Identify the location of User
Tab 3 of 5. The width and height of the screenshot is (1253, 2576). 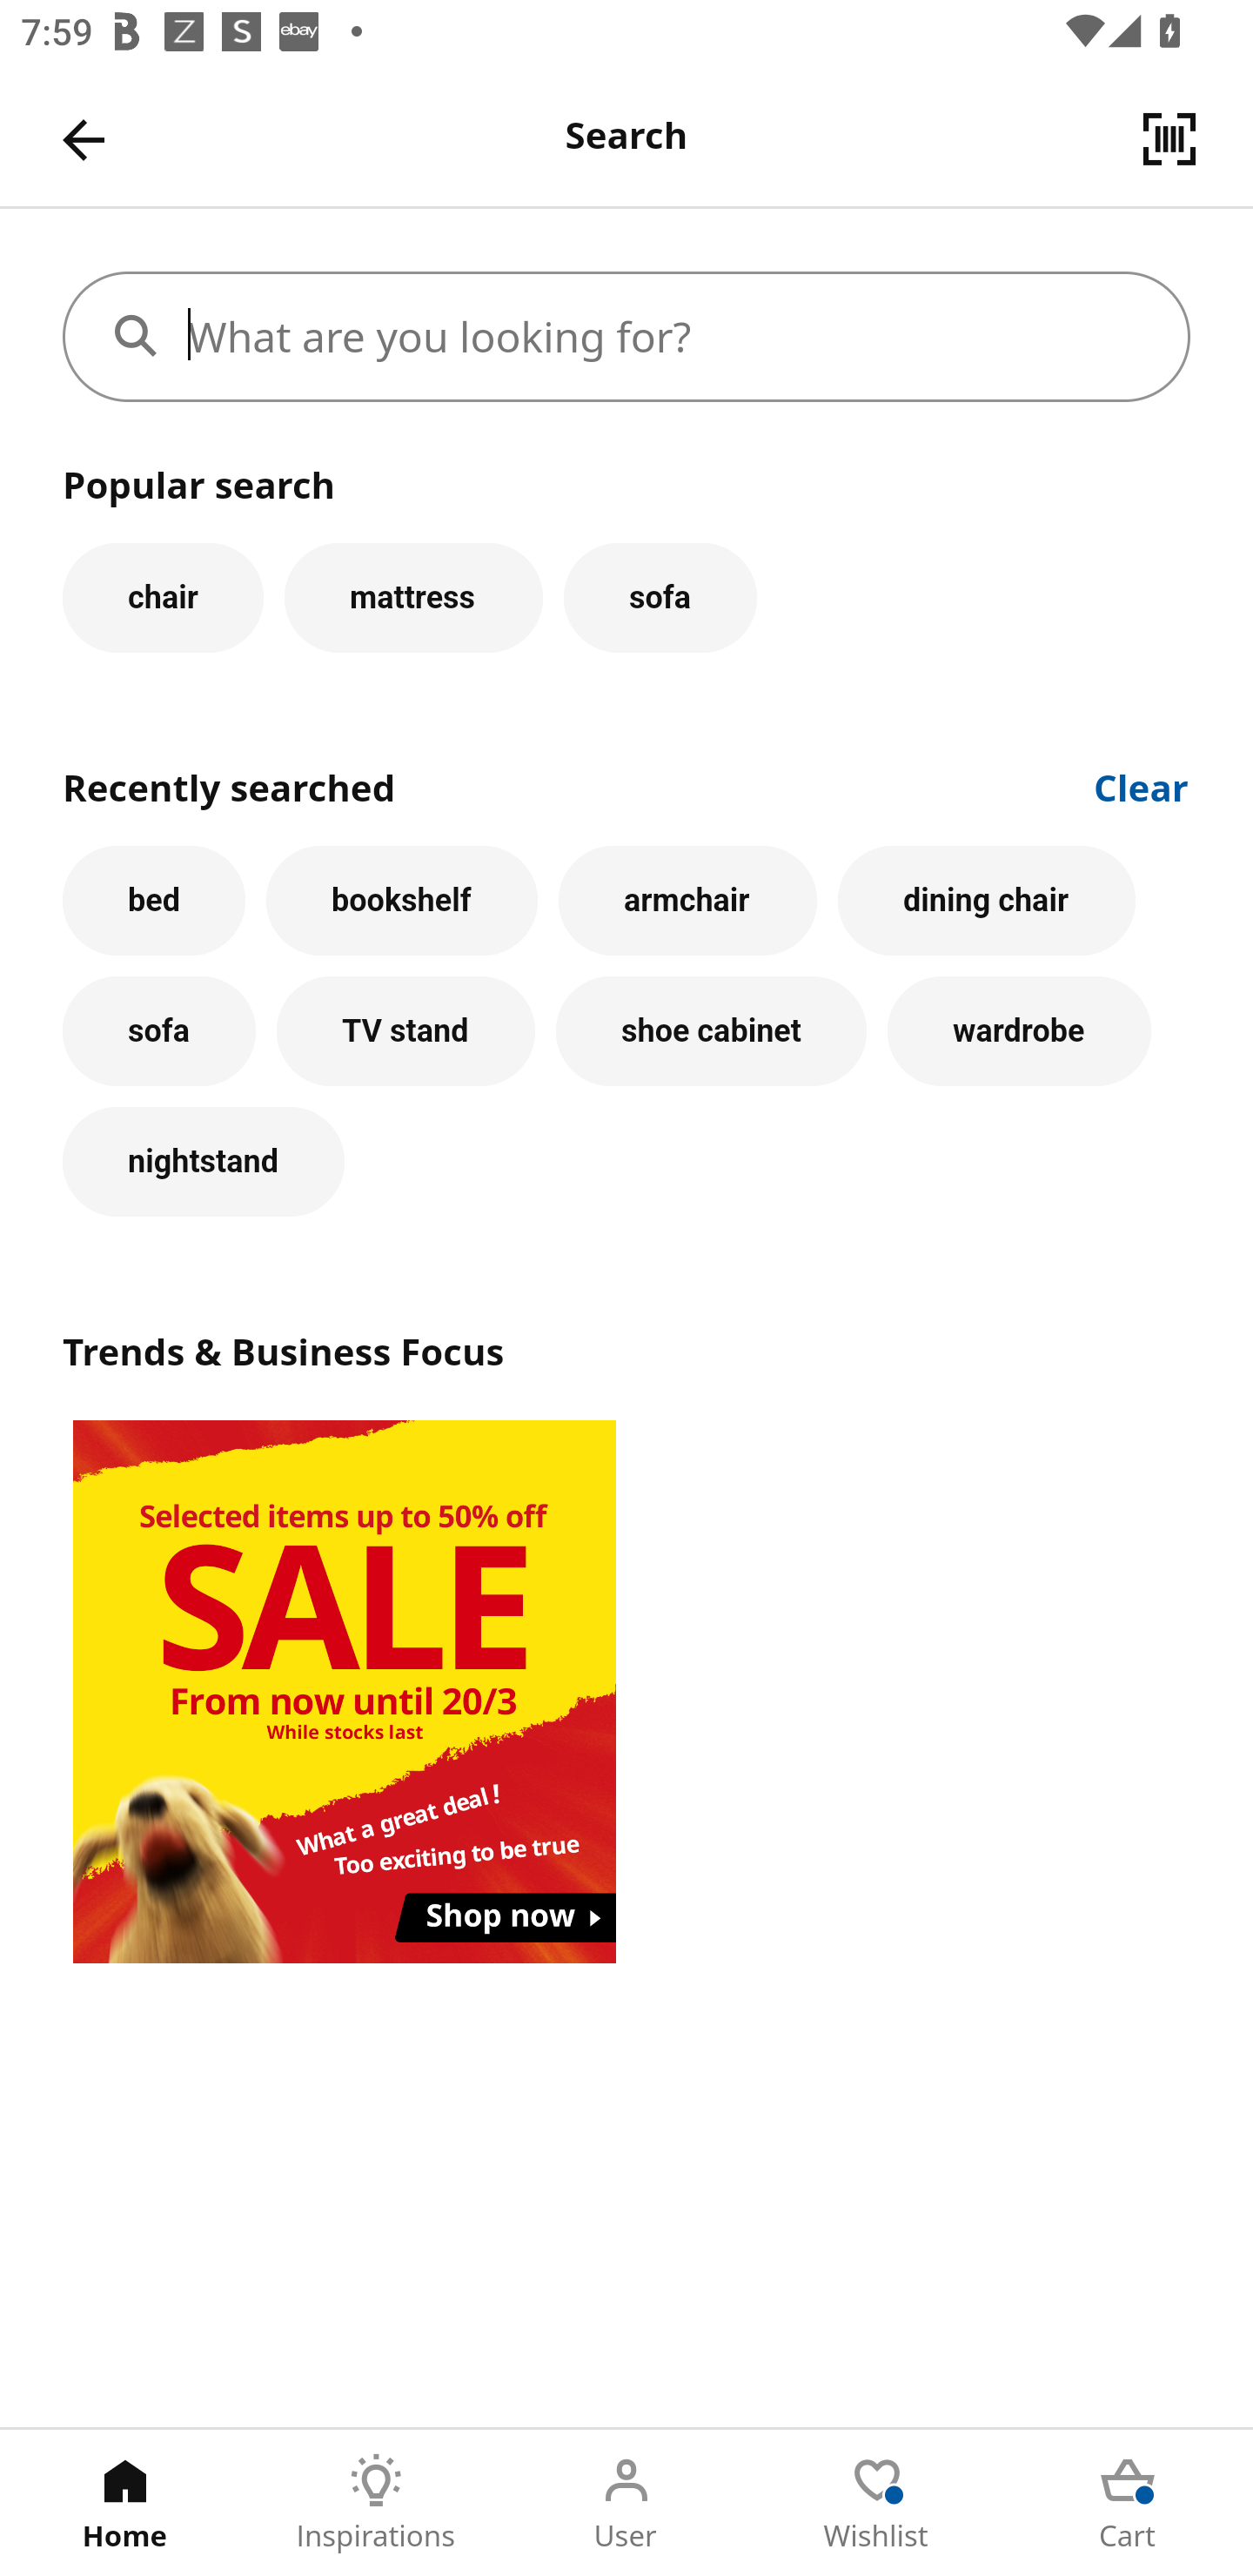
(626, 2503).